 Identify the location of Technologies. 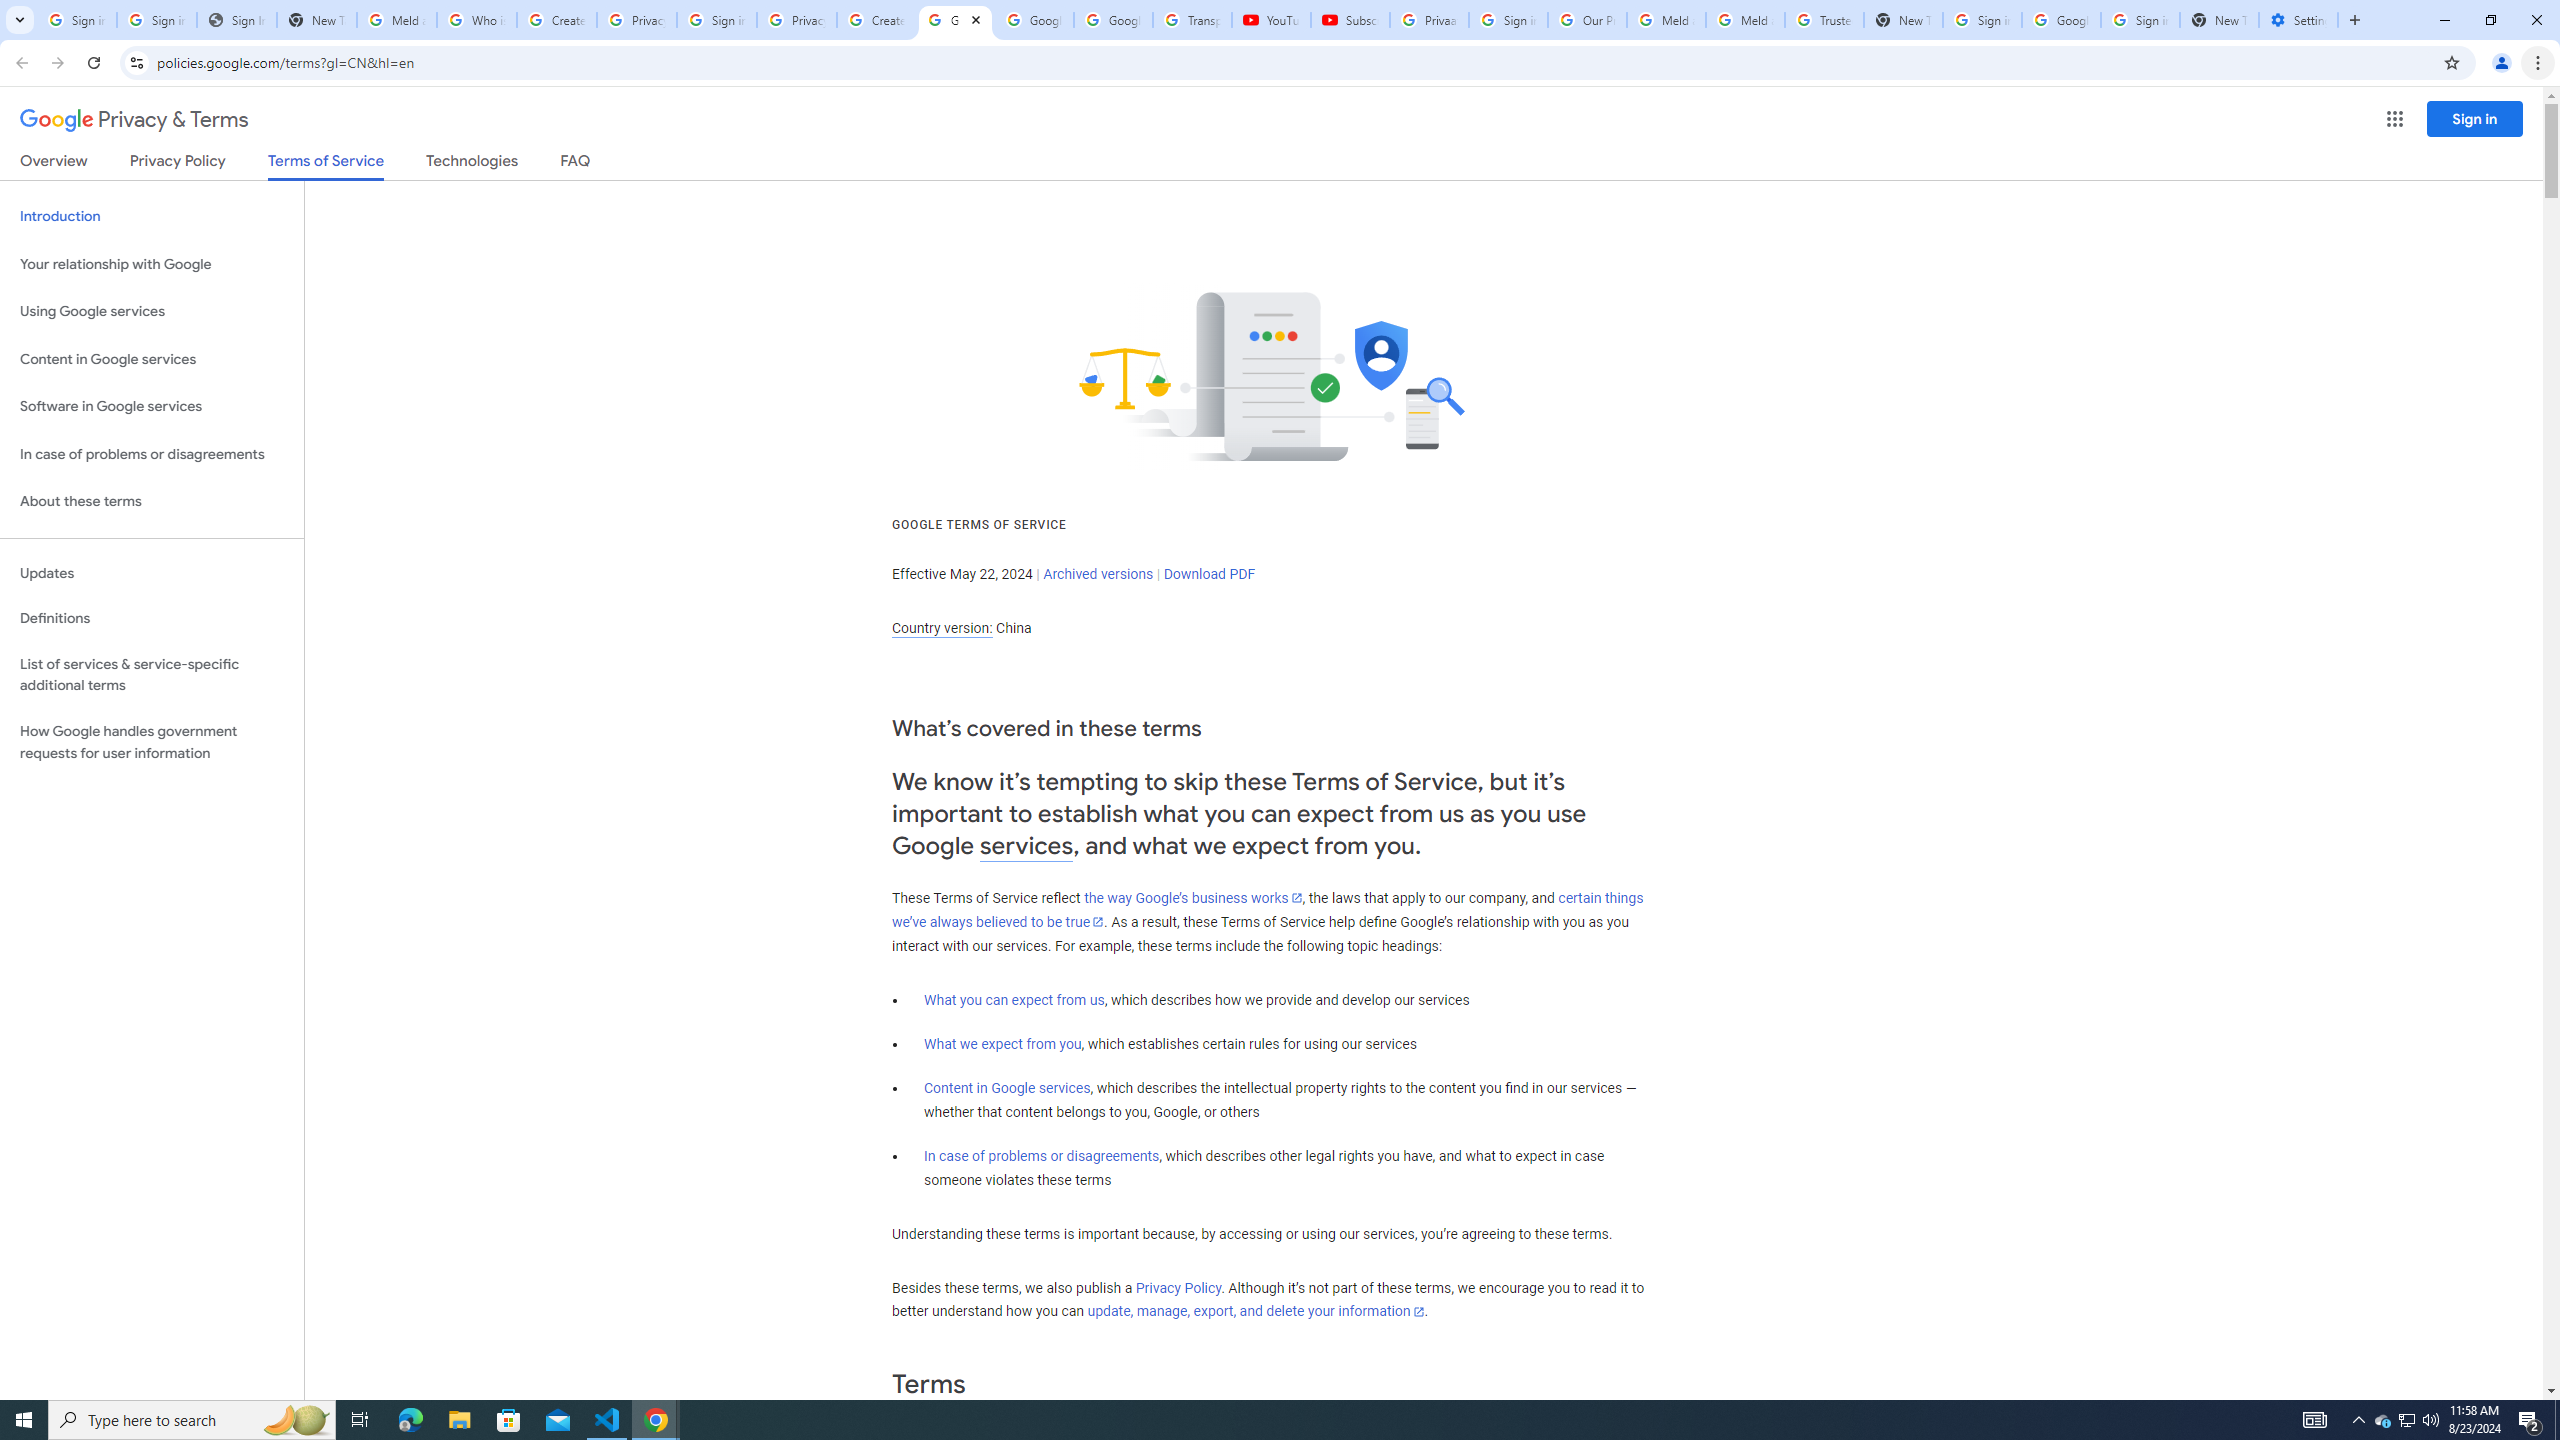
(472, 164).